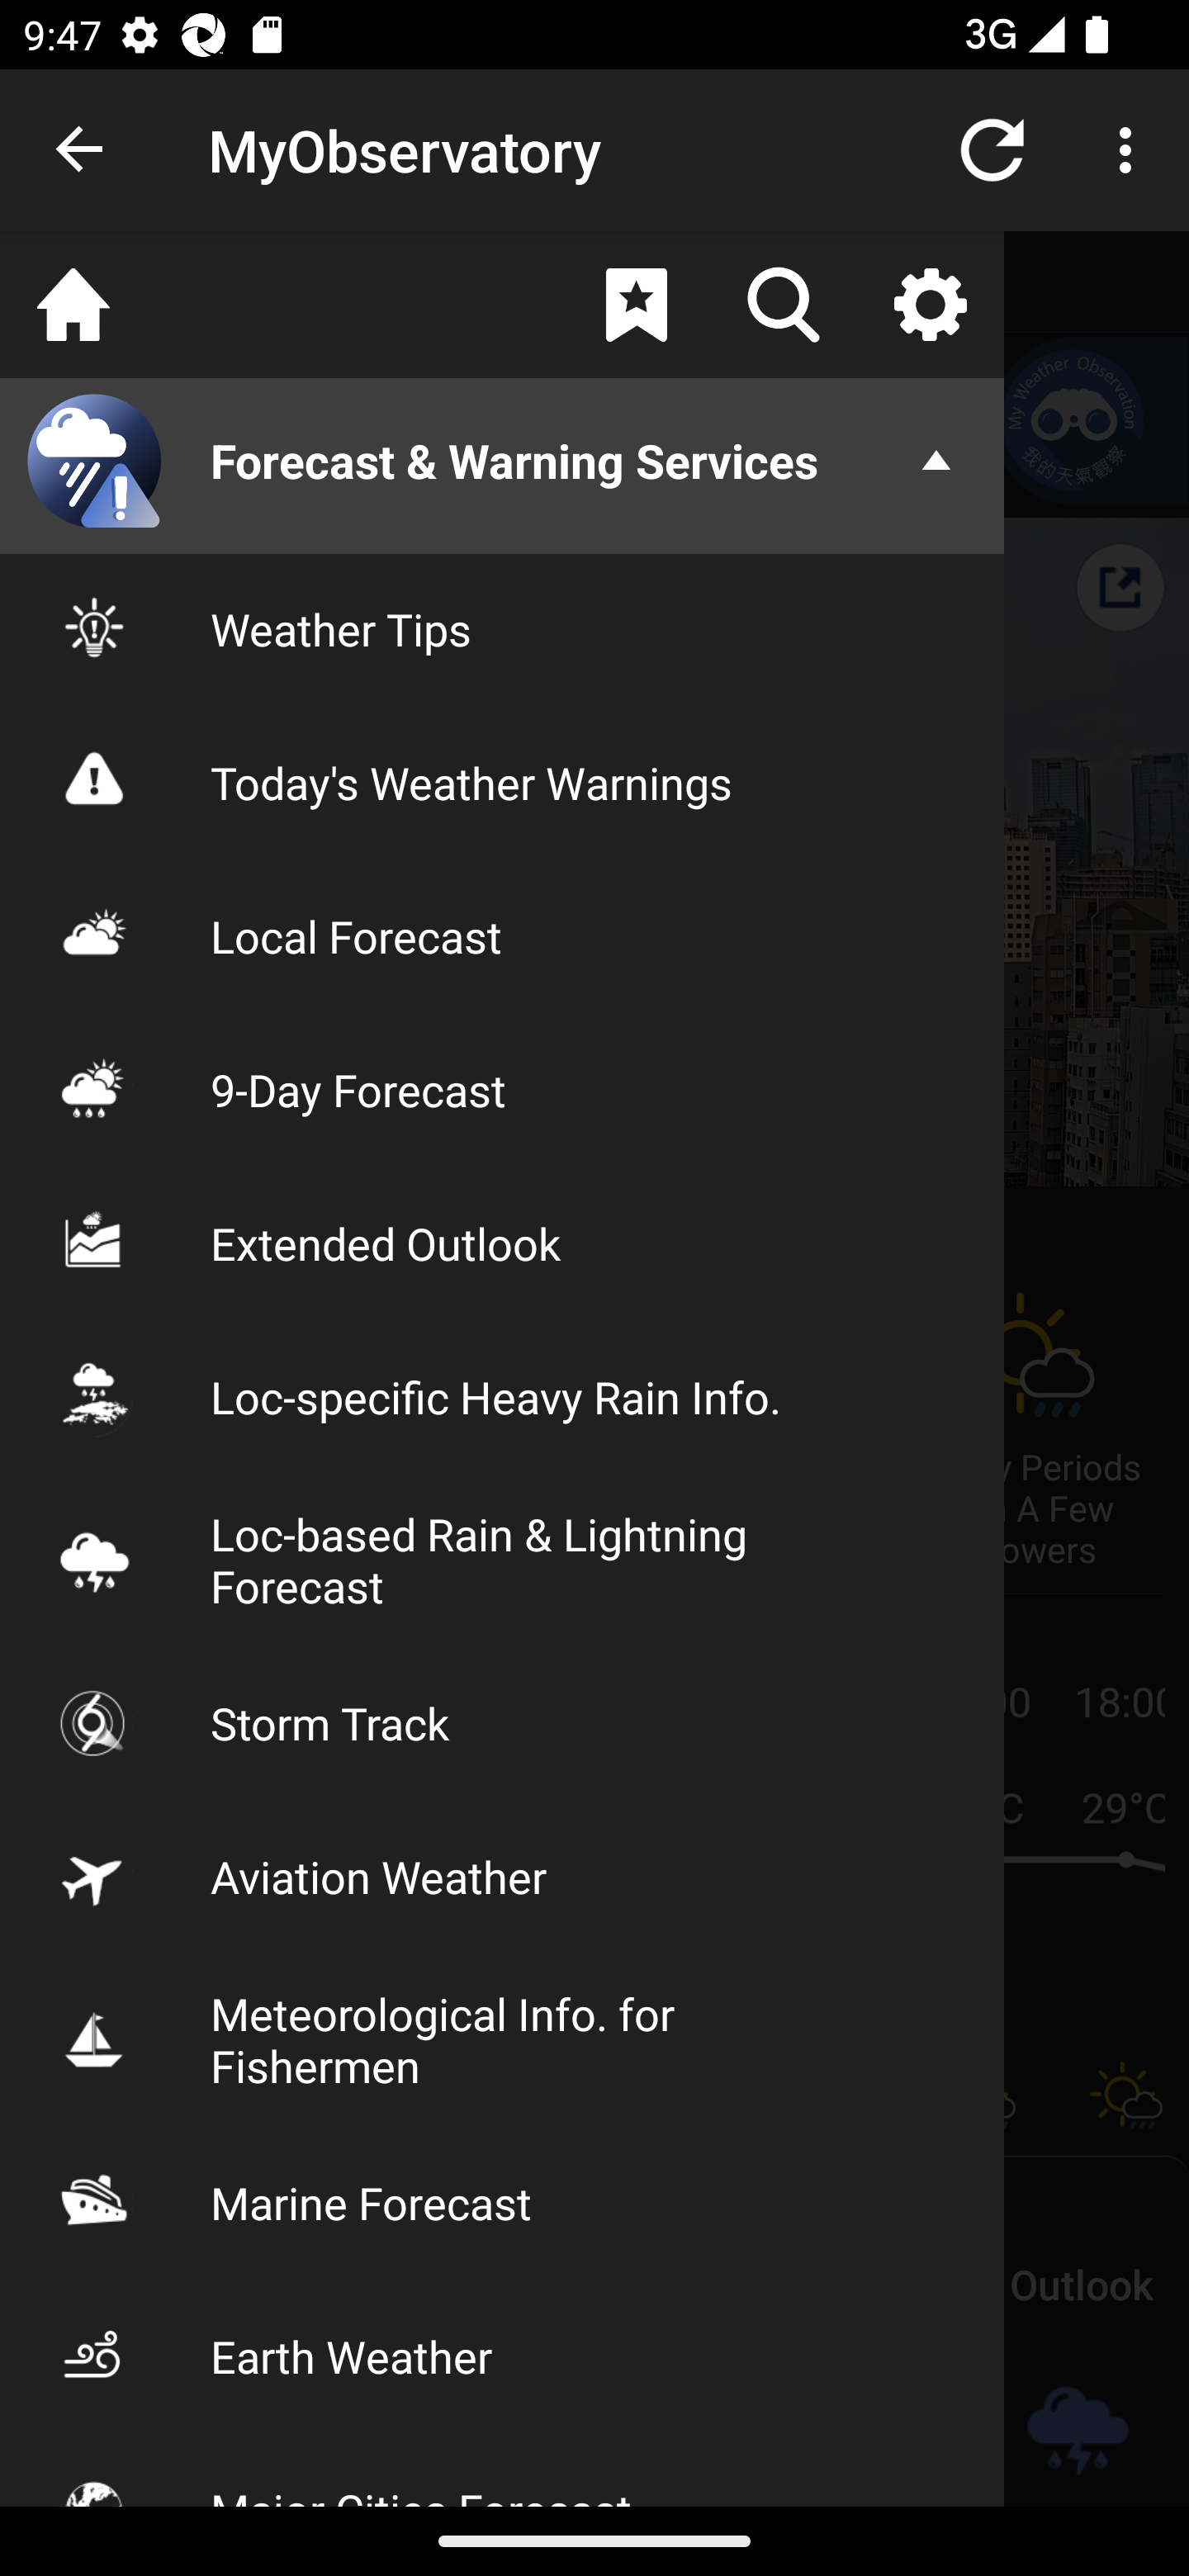 The width and height of the screenshot is (1189, 2576). I want to click on Aviation Weather, so click(502, 1876).